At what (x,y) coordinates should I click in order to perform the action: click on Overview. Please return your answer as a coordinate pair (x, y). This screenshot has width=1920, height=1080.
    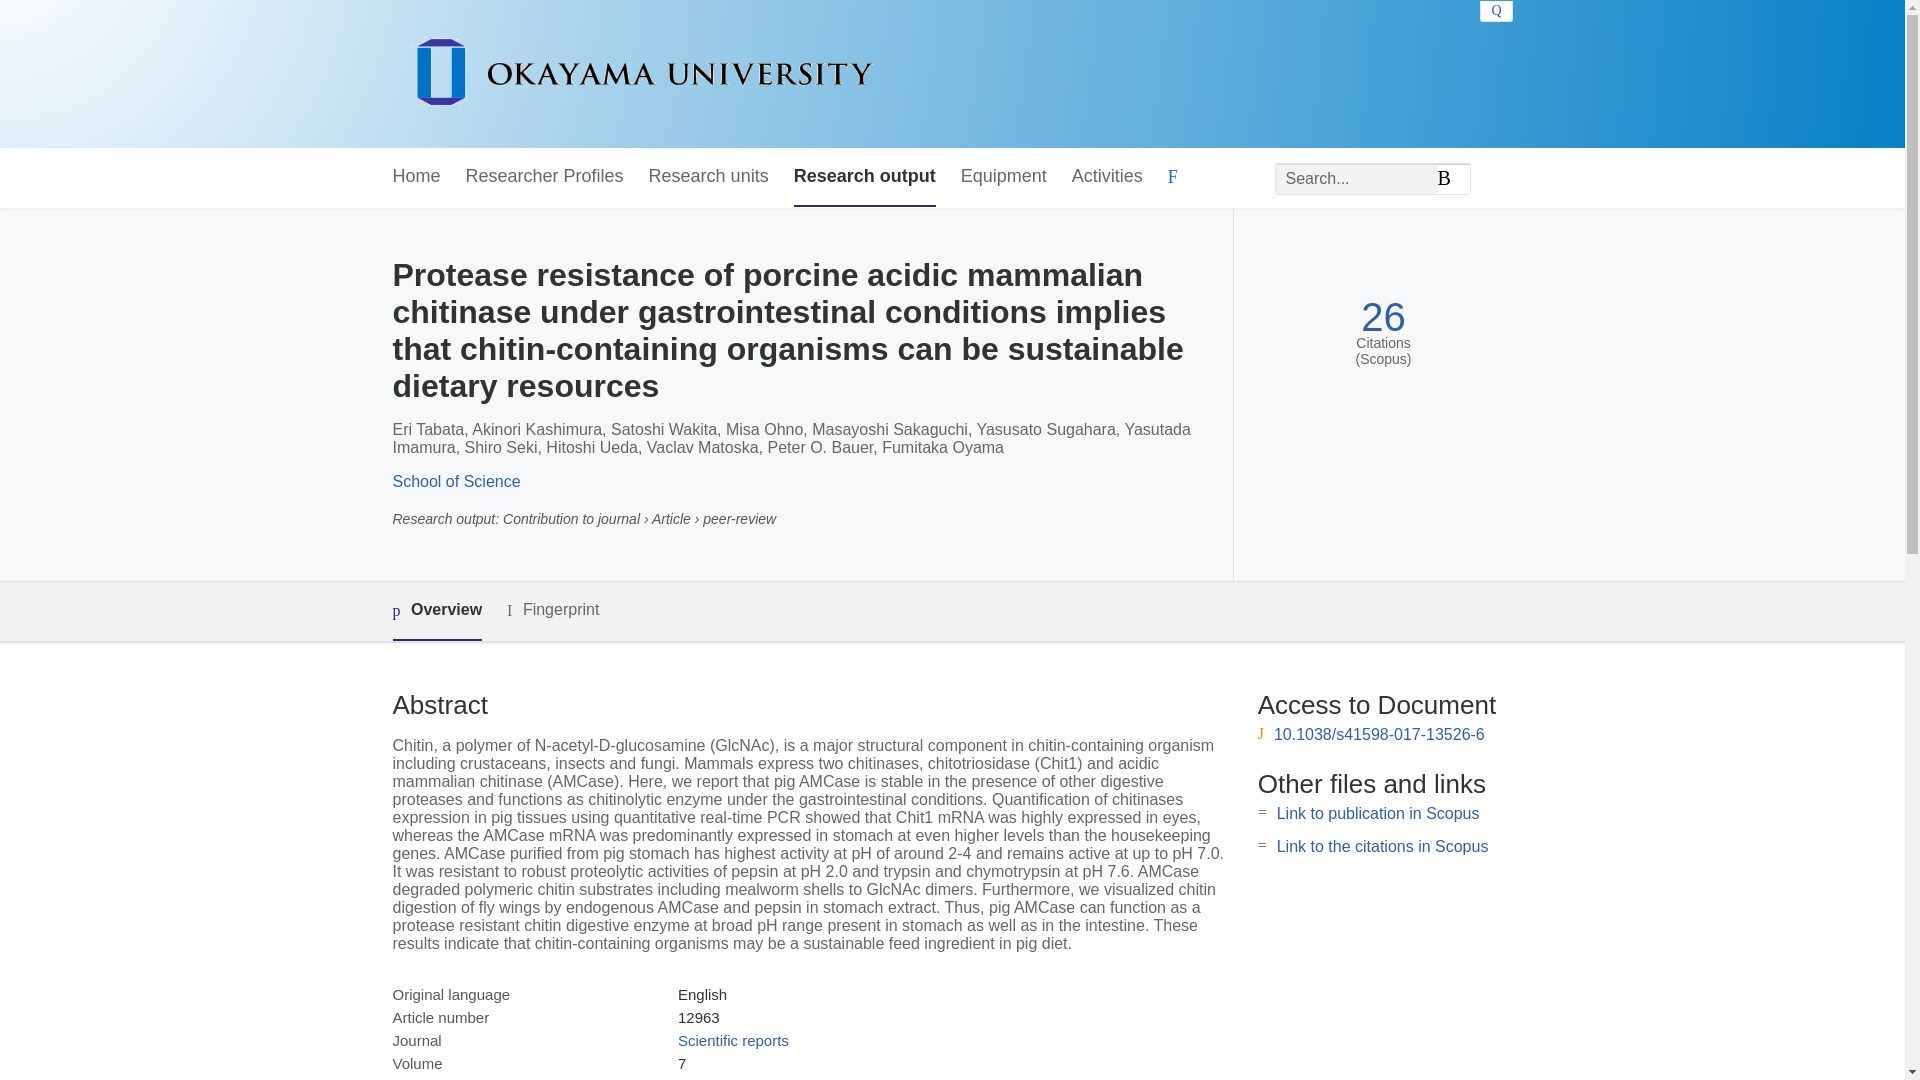
    Looking at the image, I should click on (436, 612).